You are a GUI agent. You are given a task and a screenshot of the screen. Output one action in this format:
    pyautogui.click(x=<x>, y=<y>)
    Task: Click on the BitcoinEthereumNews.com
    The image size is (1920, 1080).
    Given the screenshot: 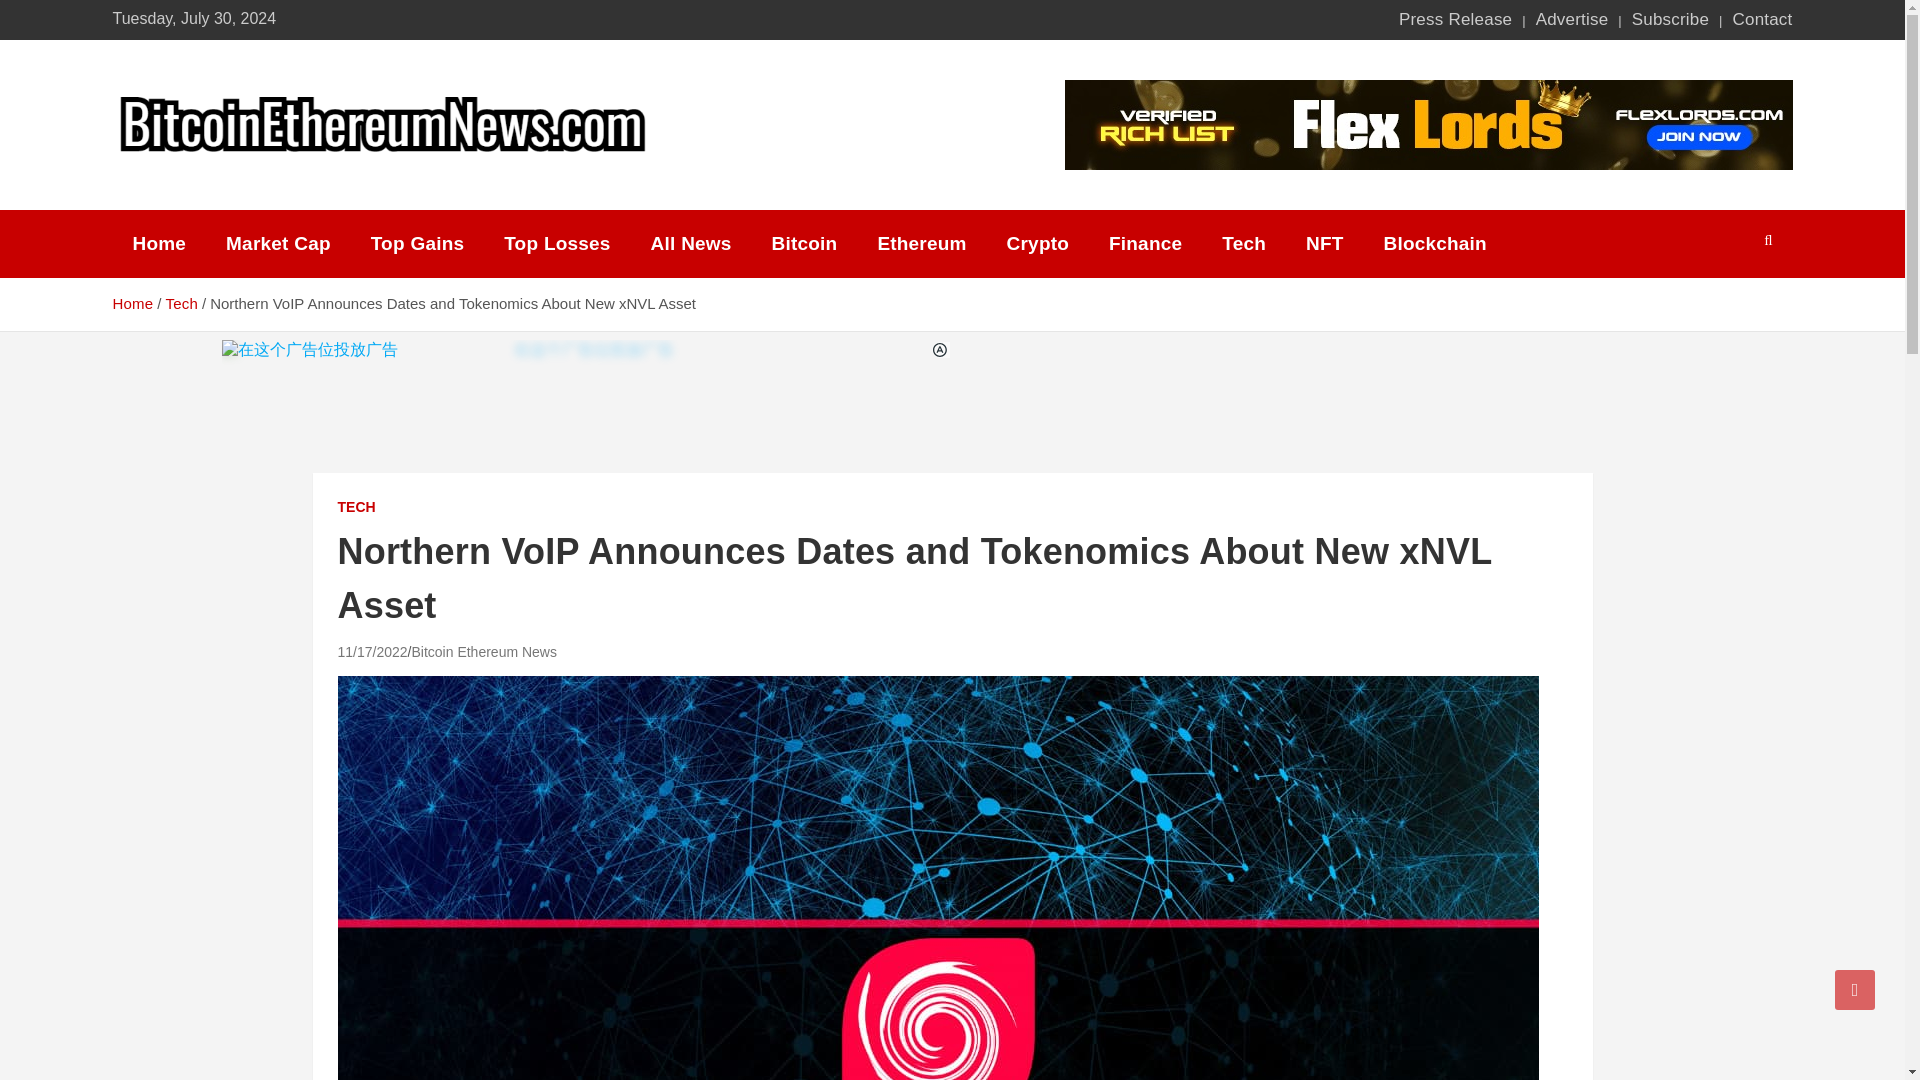 What is the action you would take?
    pyautogui.click(x=370, y=184)
    